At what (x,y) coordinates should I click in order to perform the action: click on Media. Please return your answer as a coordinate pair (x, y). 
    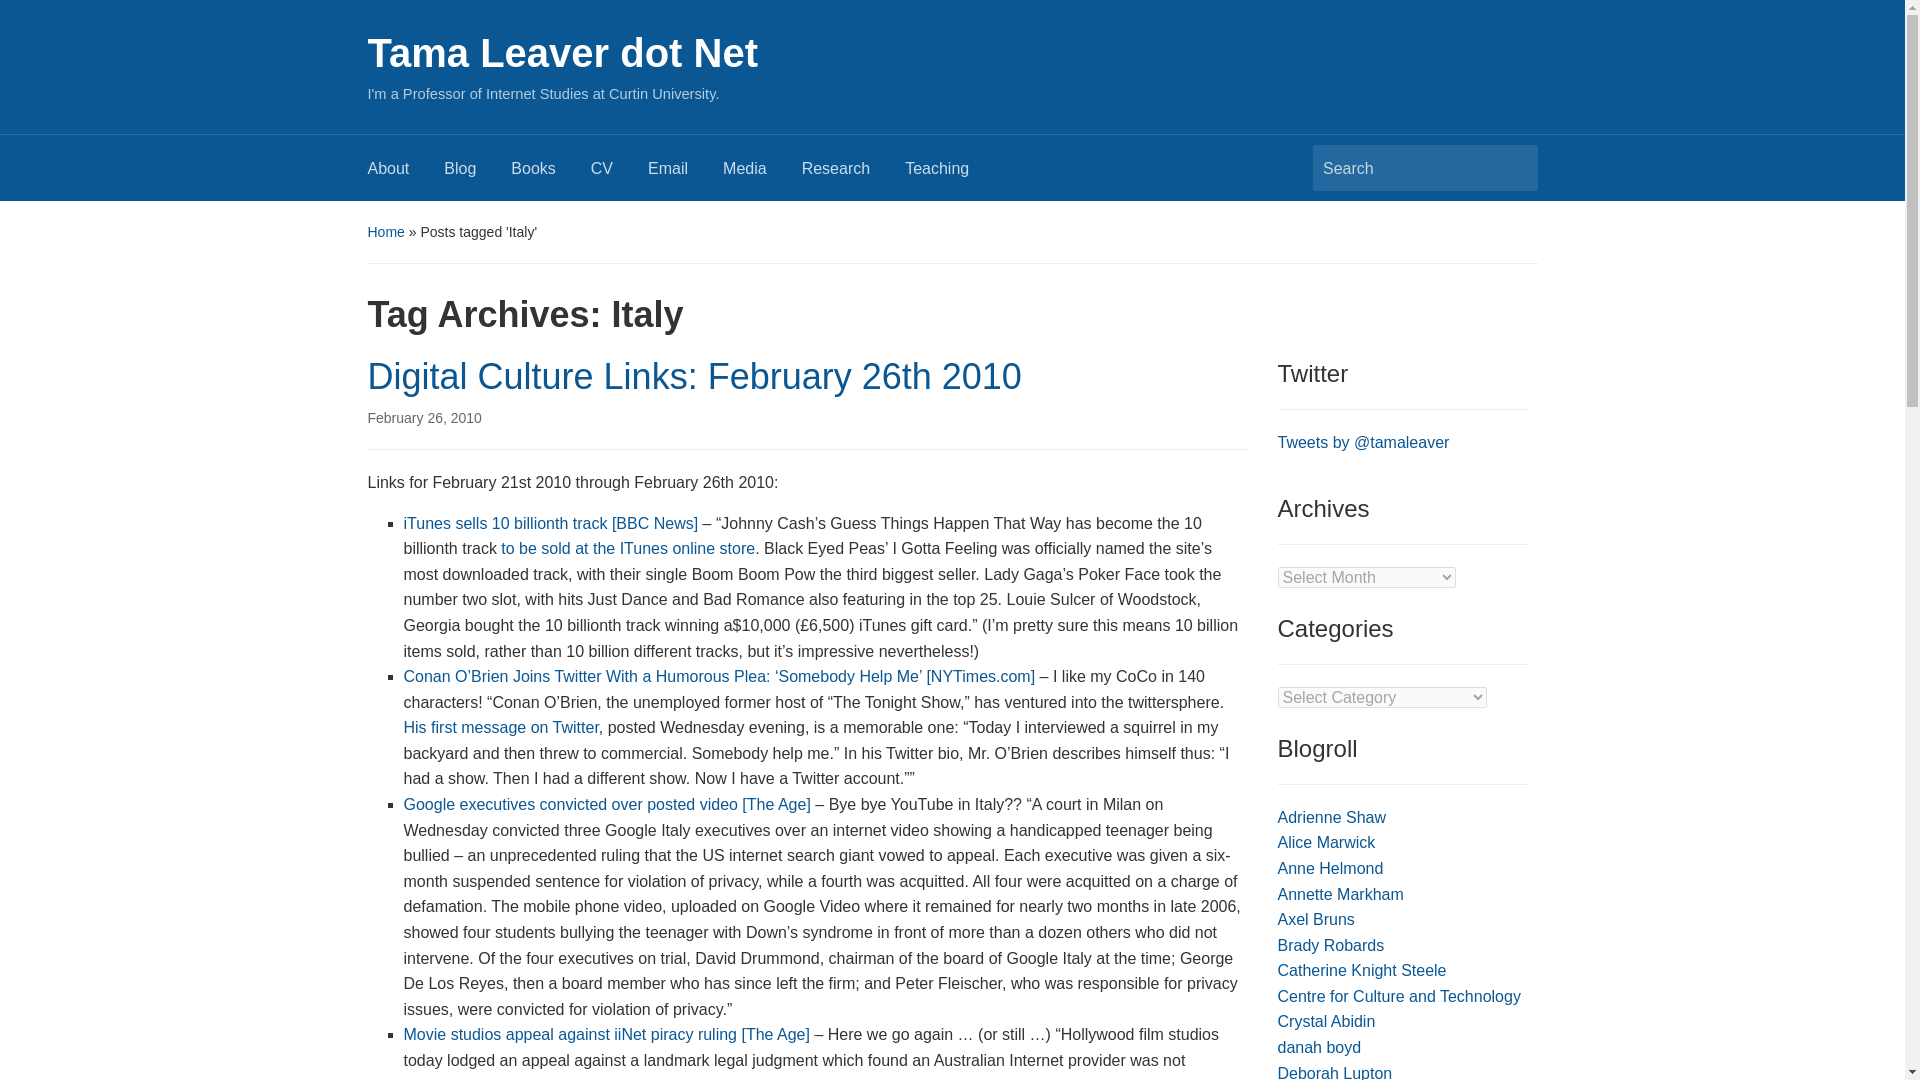
    Looking at the image, I should click on (762, 174).